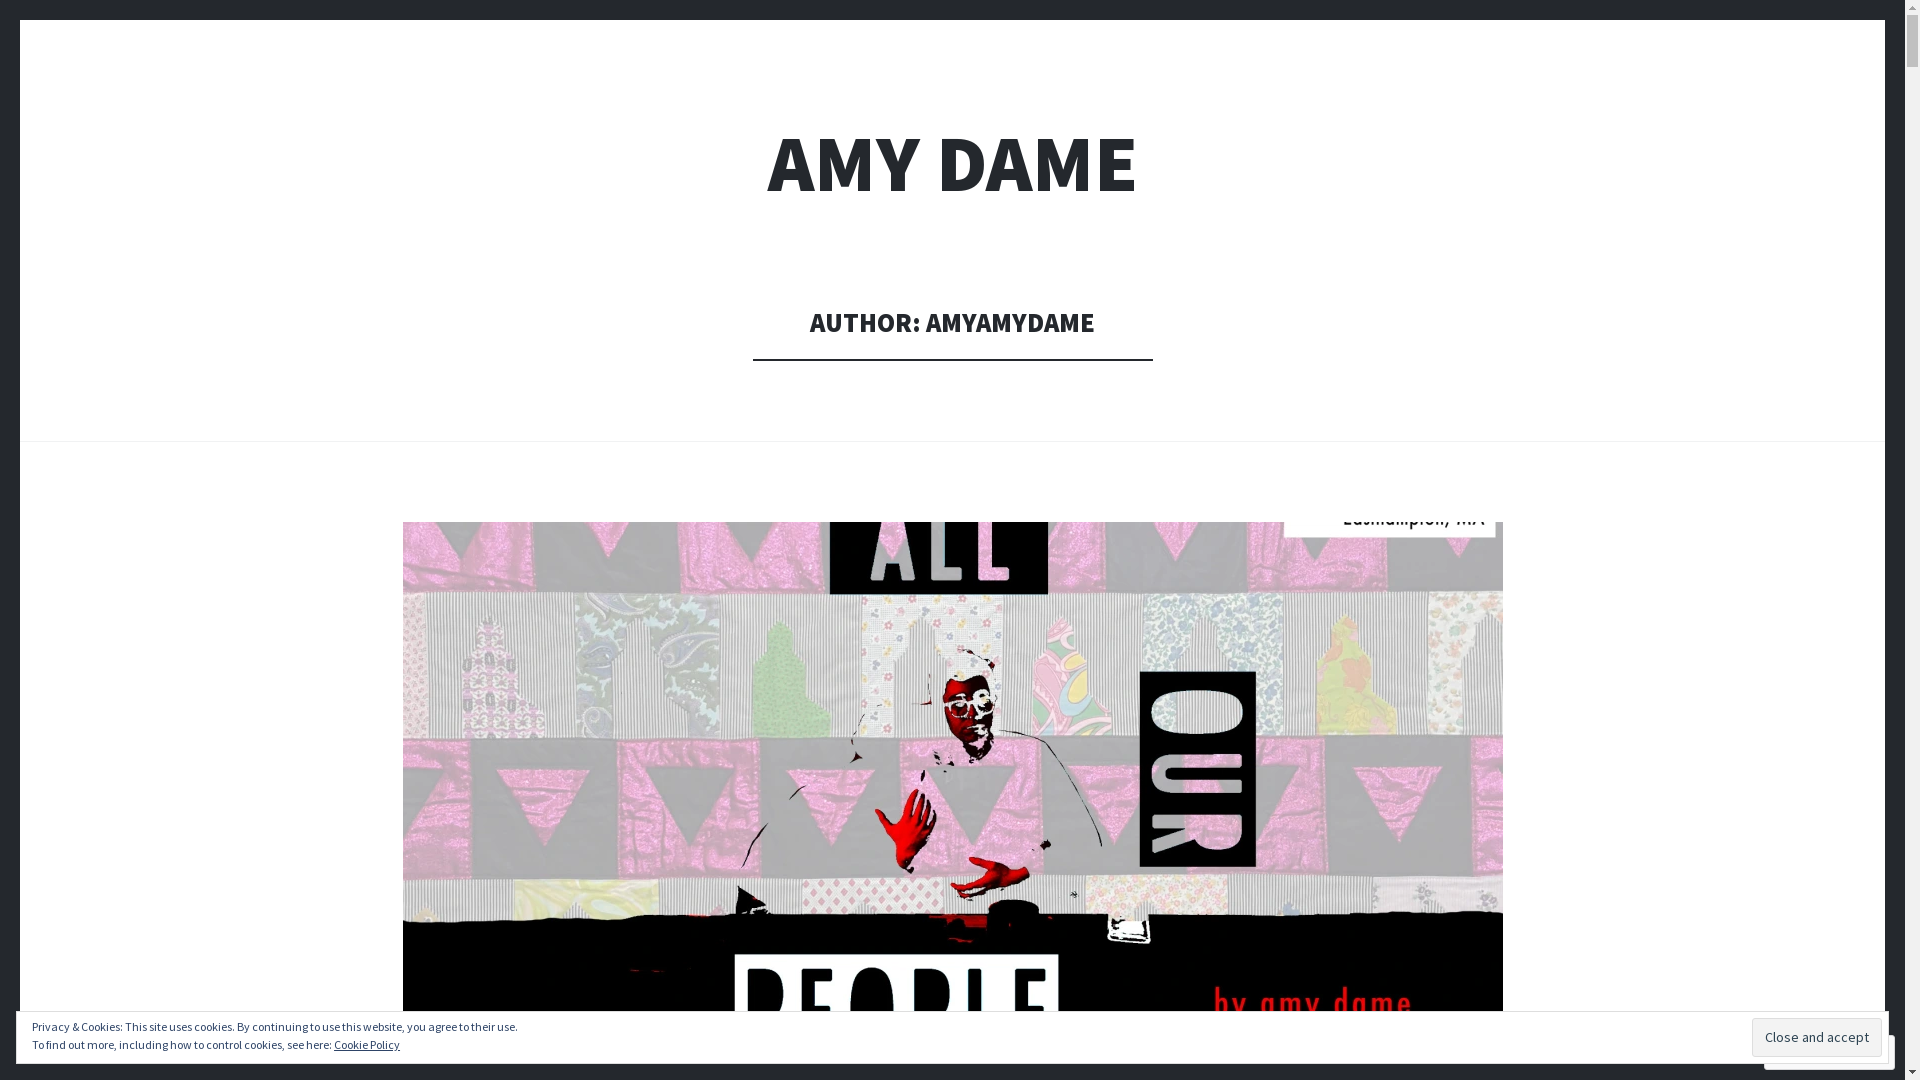 The height and width of the screenshot is (1080, 1920). I want to click on AMY DAME, so click(953, 164).